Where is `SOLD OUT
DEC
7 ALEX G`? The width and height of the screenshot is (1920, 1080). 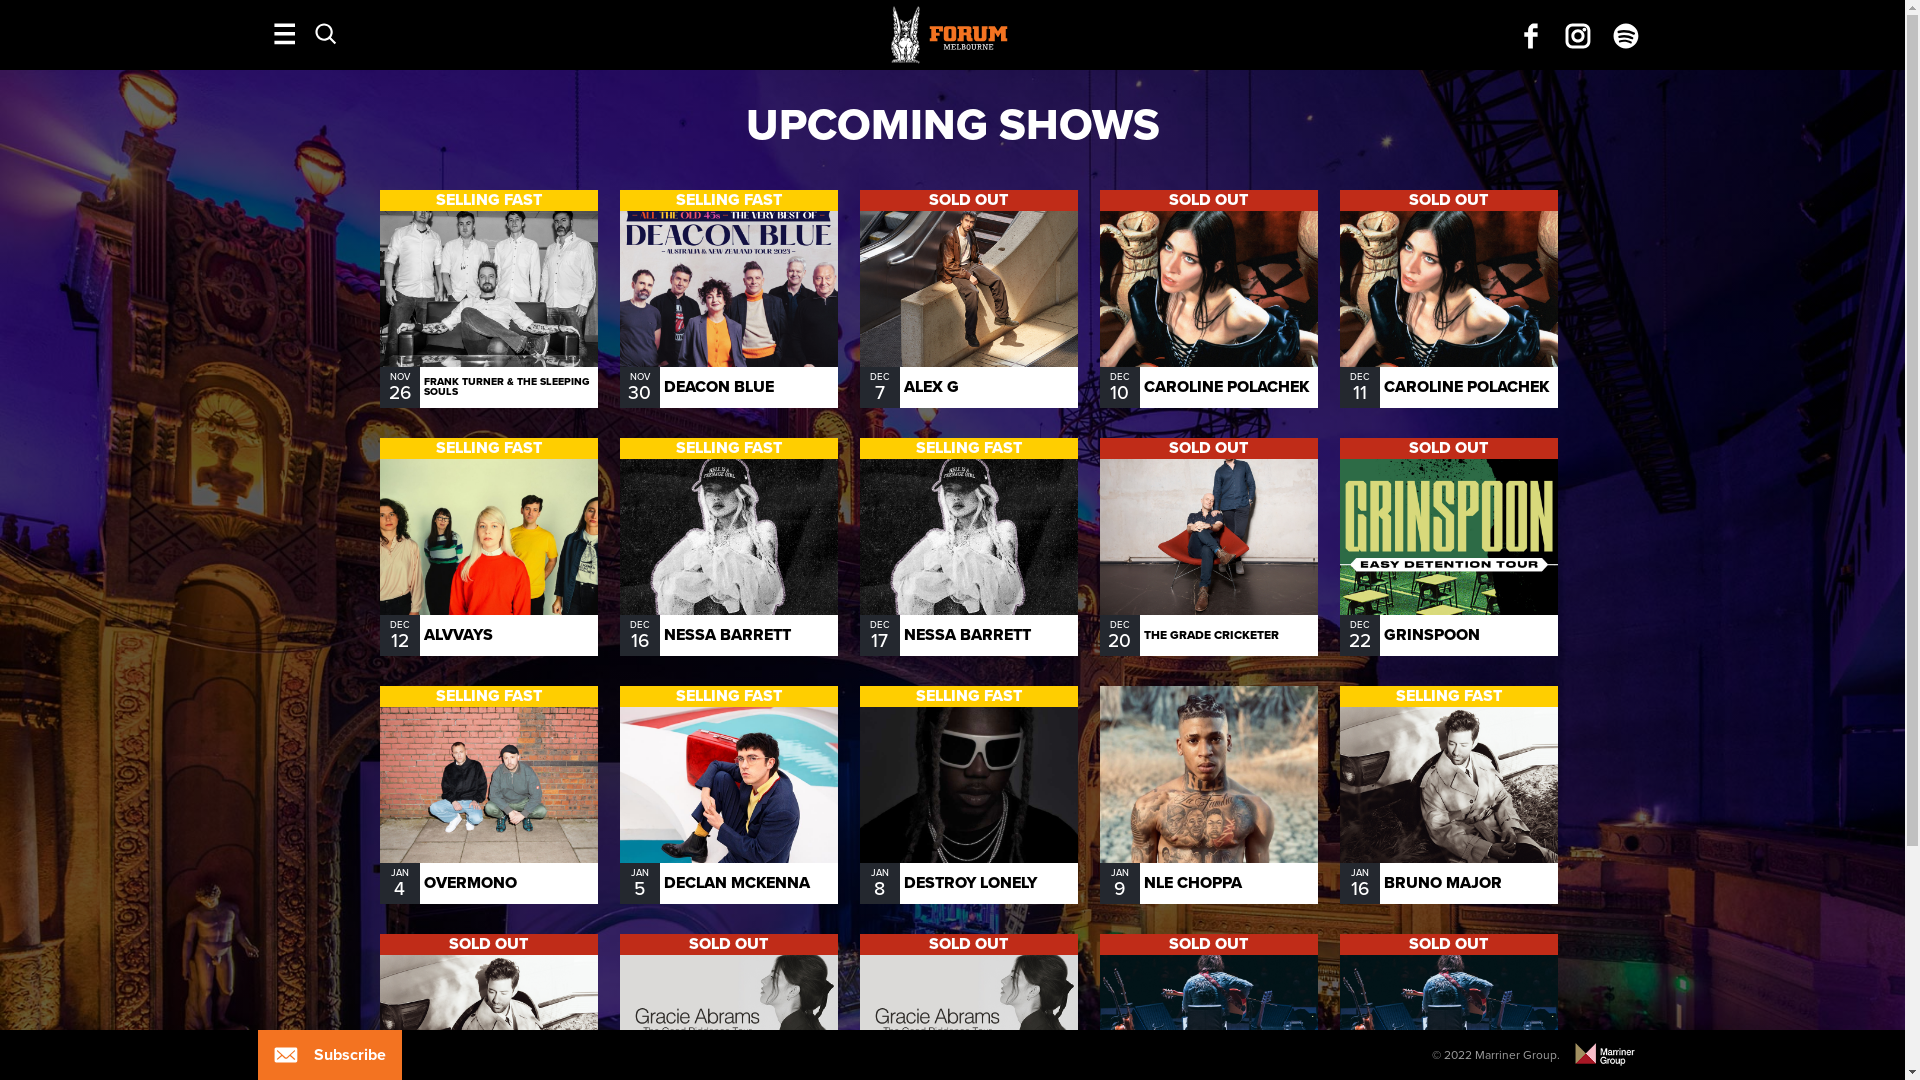
SOLD OUT
DEC
7 ALEX G is located at coordinates (968, 299).